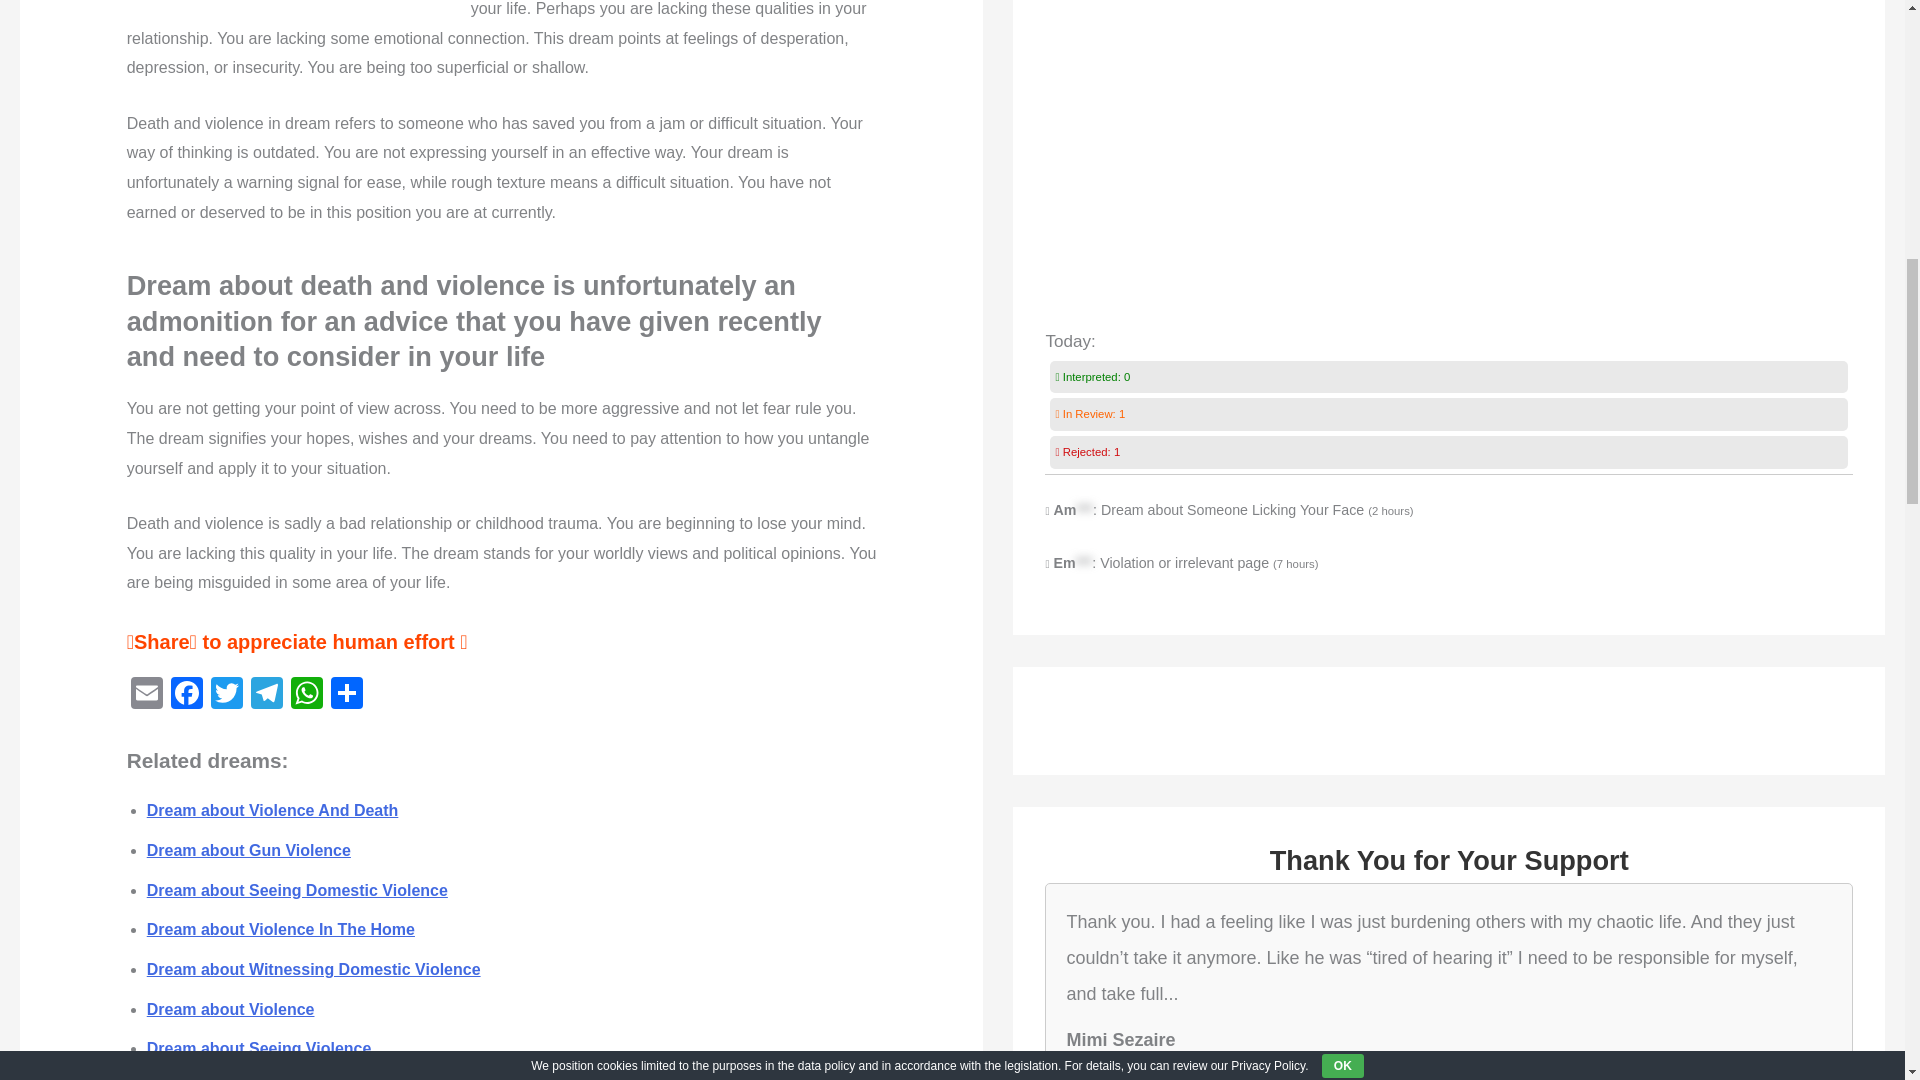  Describe the element at coordinates (230, 1010) in the screenshot. I see `Dream about Violence` at that location.